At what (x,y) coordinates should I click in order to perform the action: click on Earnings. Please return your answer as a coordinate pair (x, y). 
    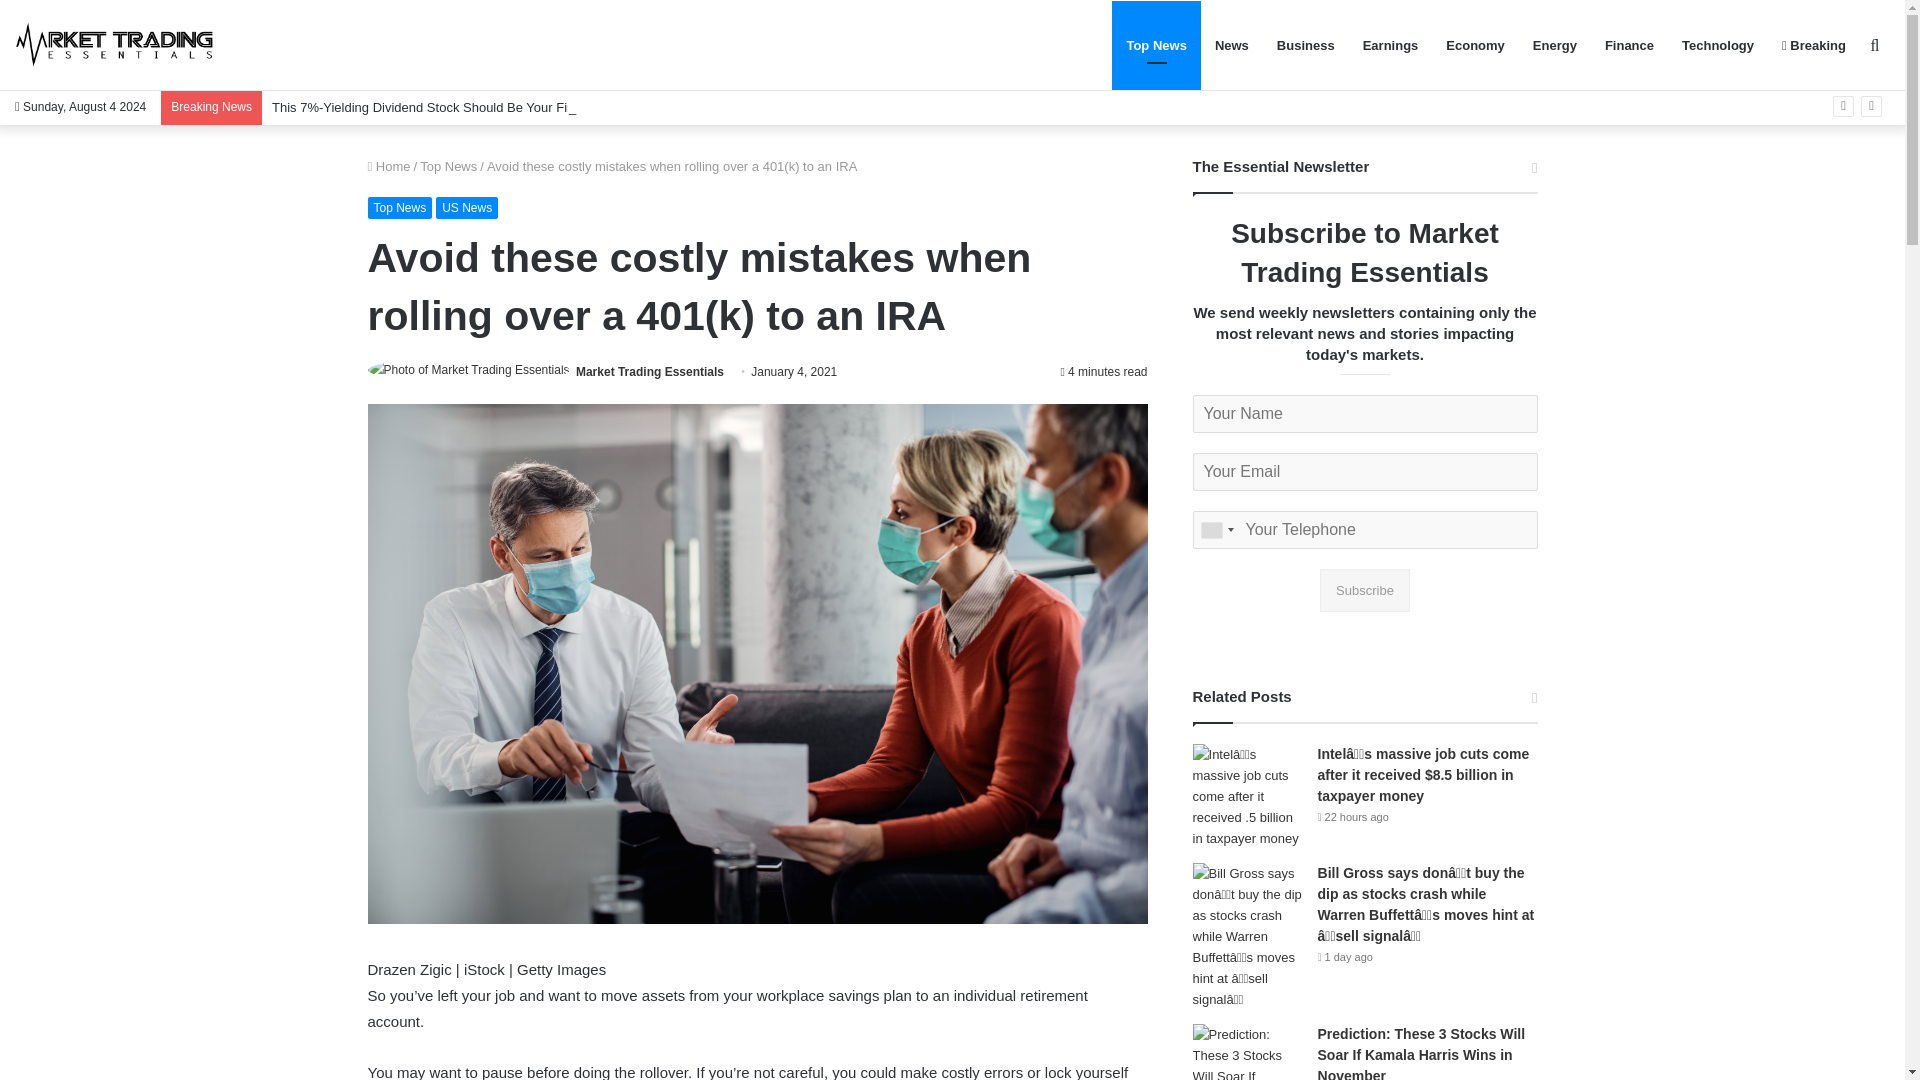
    Looking at the image, I should click on (1390, 45).